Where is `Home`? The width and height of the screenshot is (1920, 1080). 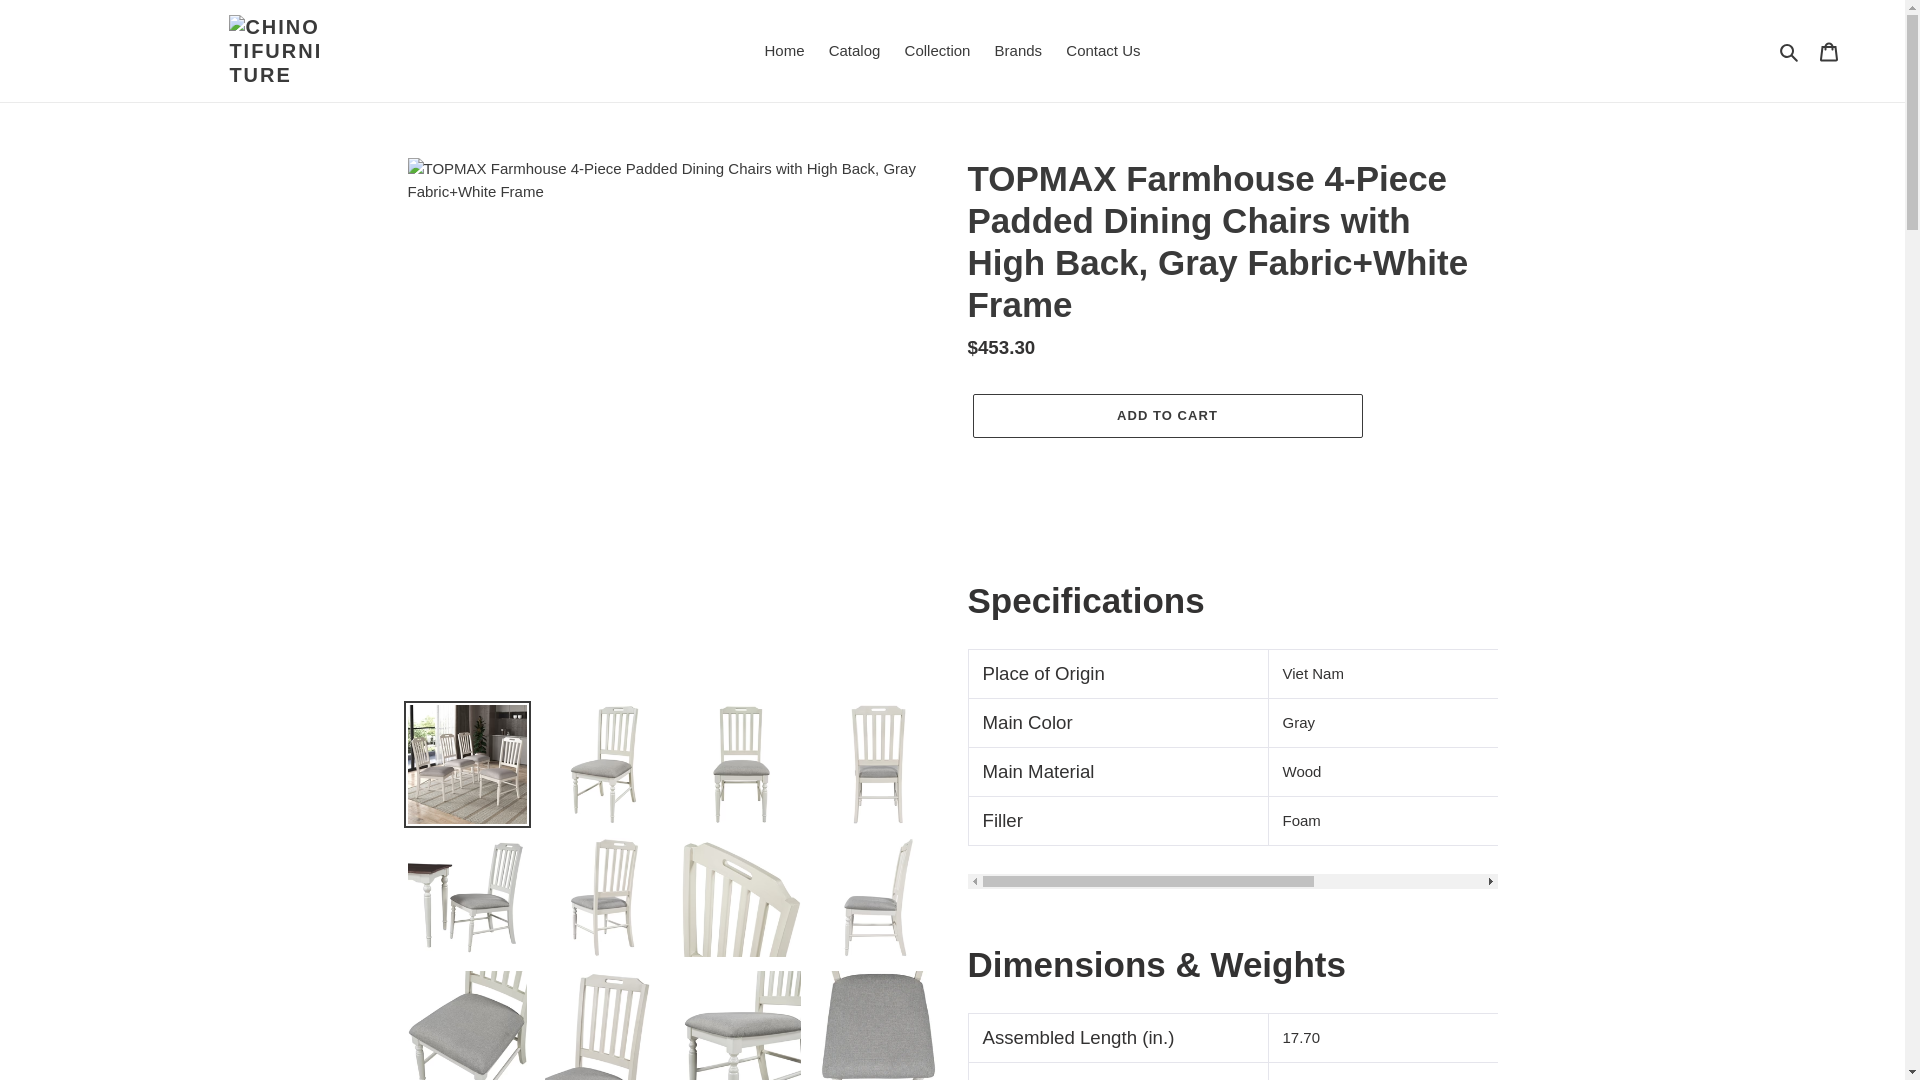 Home is located at coordinates (784, 50).